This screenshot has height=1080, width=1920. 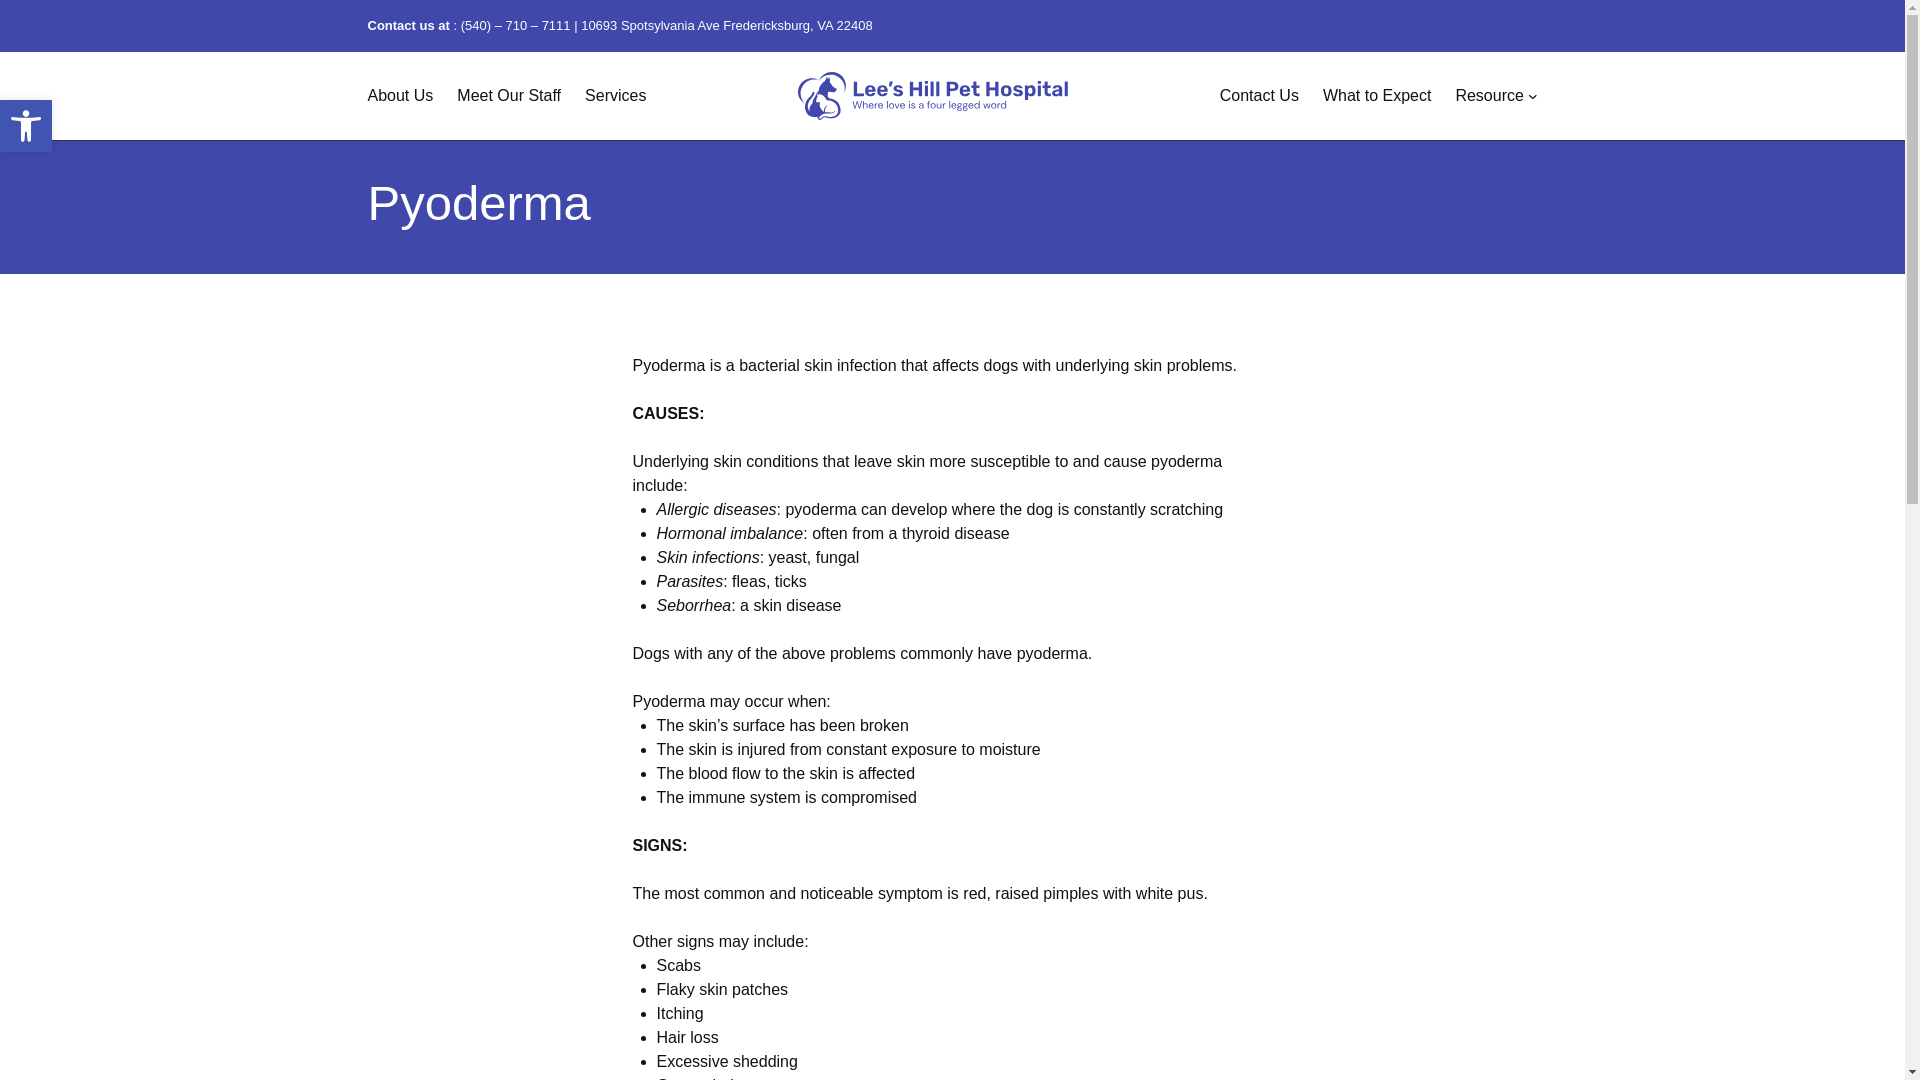 What do you see at coordinates (1488, 96) in the screenshot?
I see `Resource` at bounding box center [1488, 96].